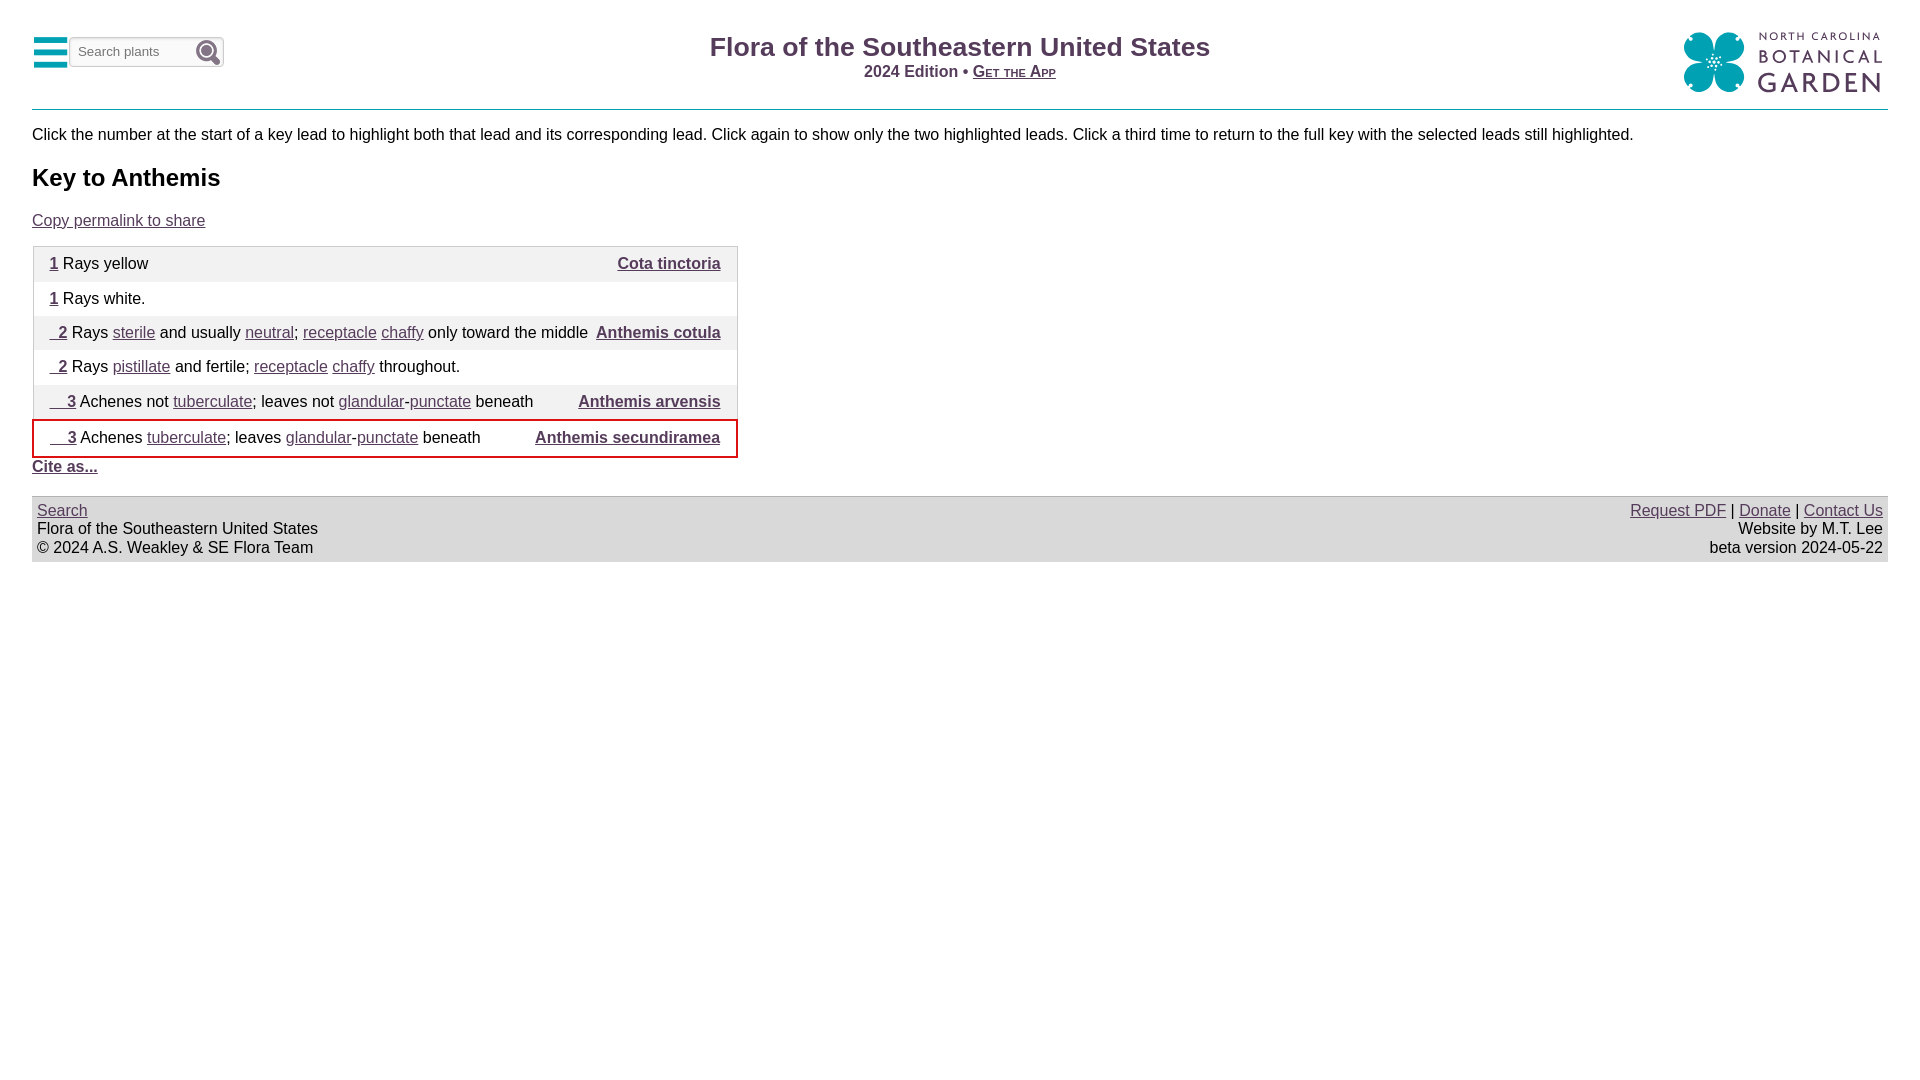  What do you see at coordinates (648, 402) in the screenshot?
I see `Anthemis arvensis` at bounding box center [648, 402].